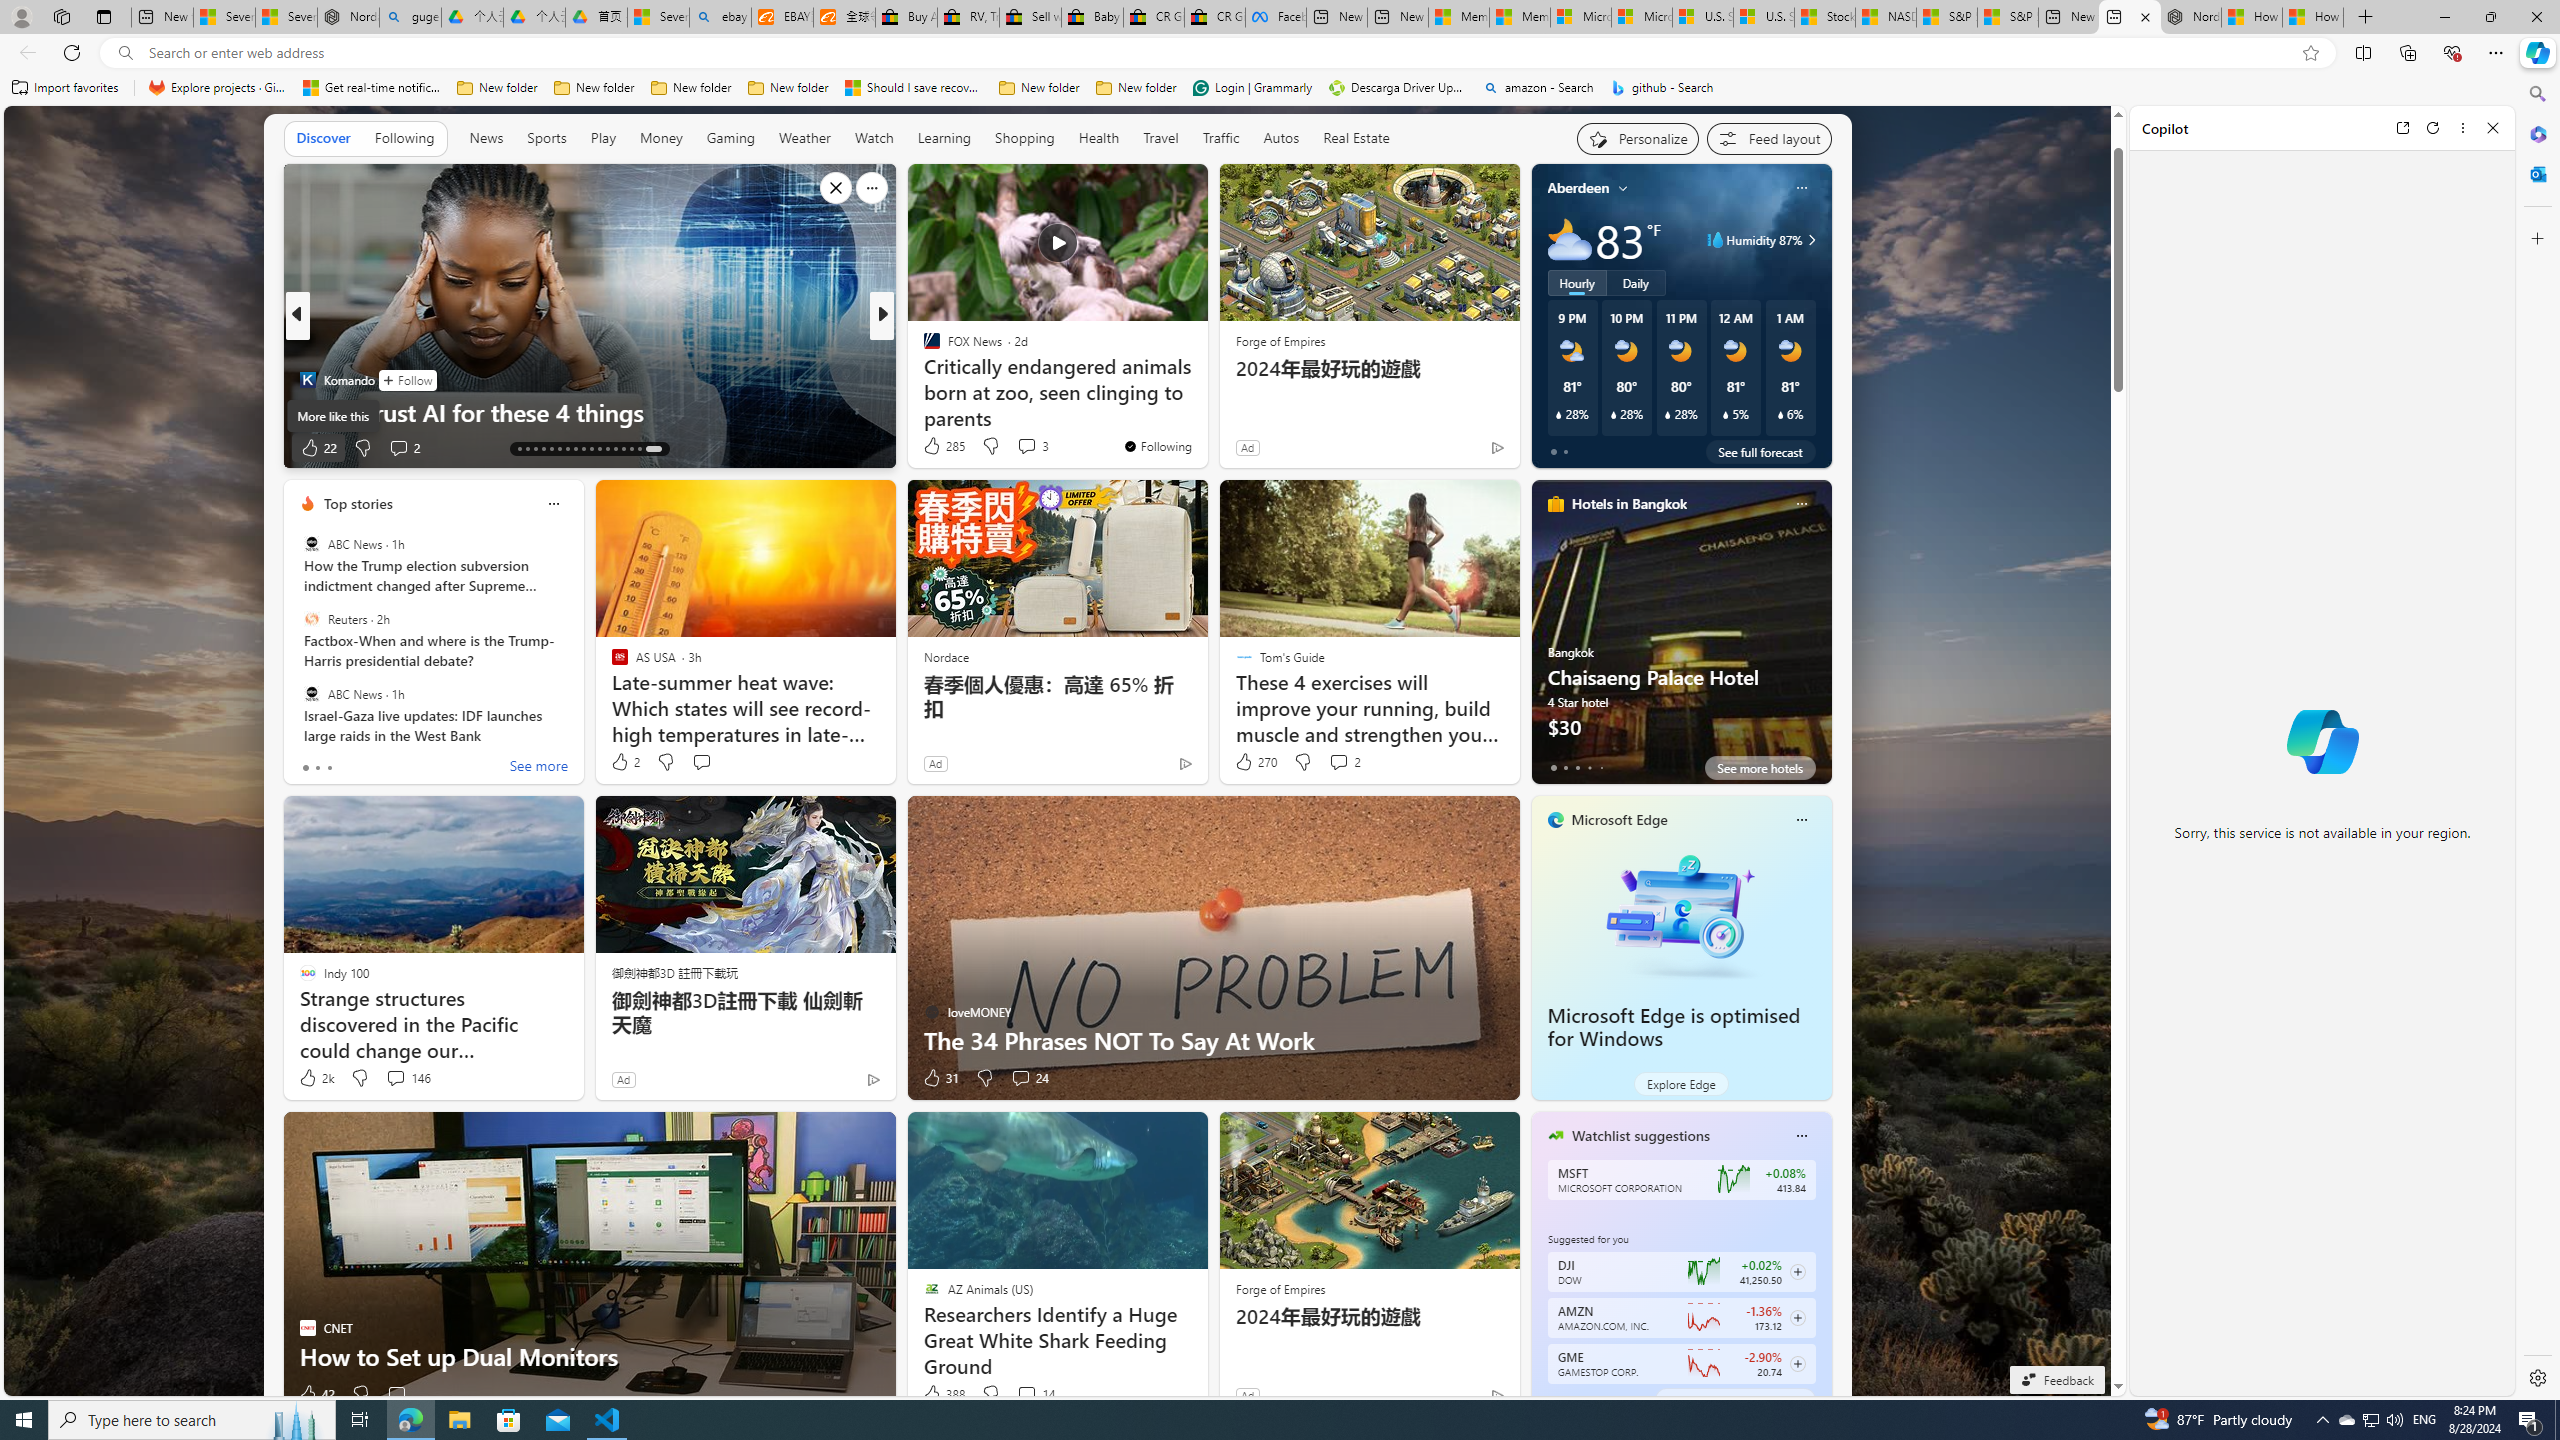  Describe the element at coordinates (551, 449) in the screenshot. I see `AutomationID: tab-17` at that location.